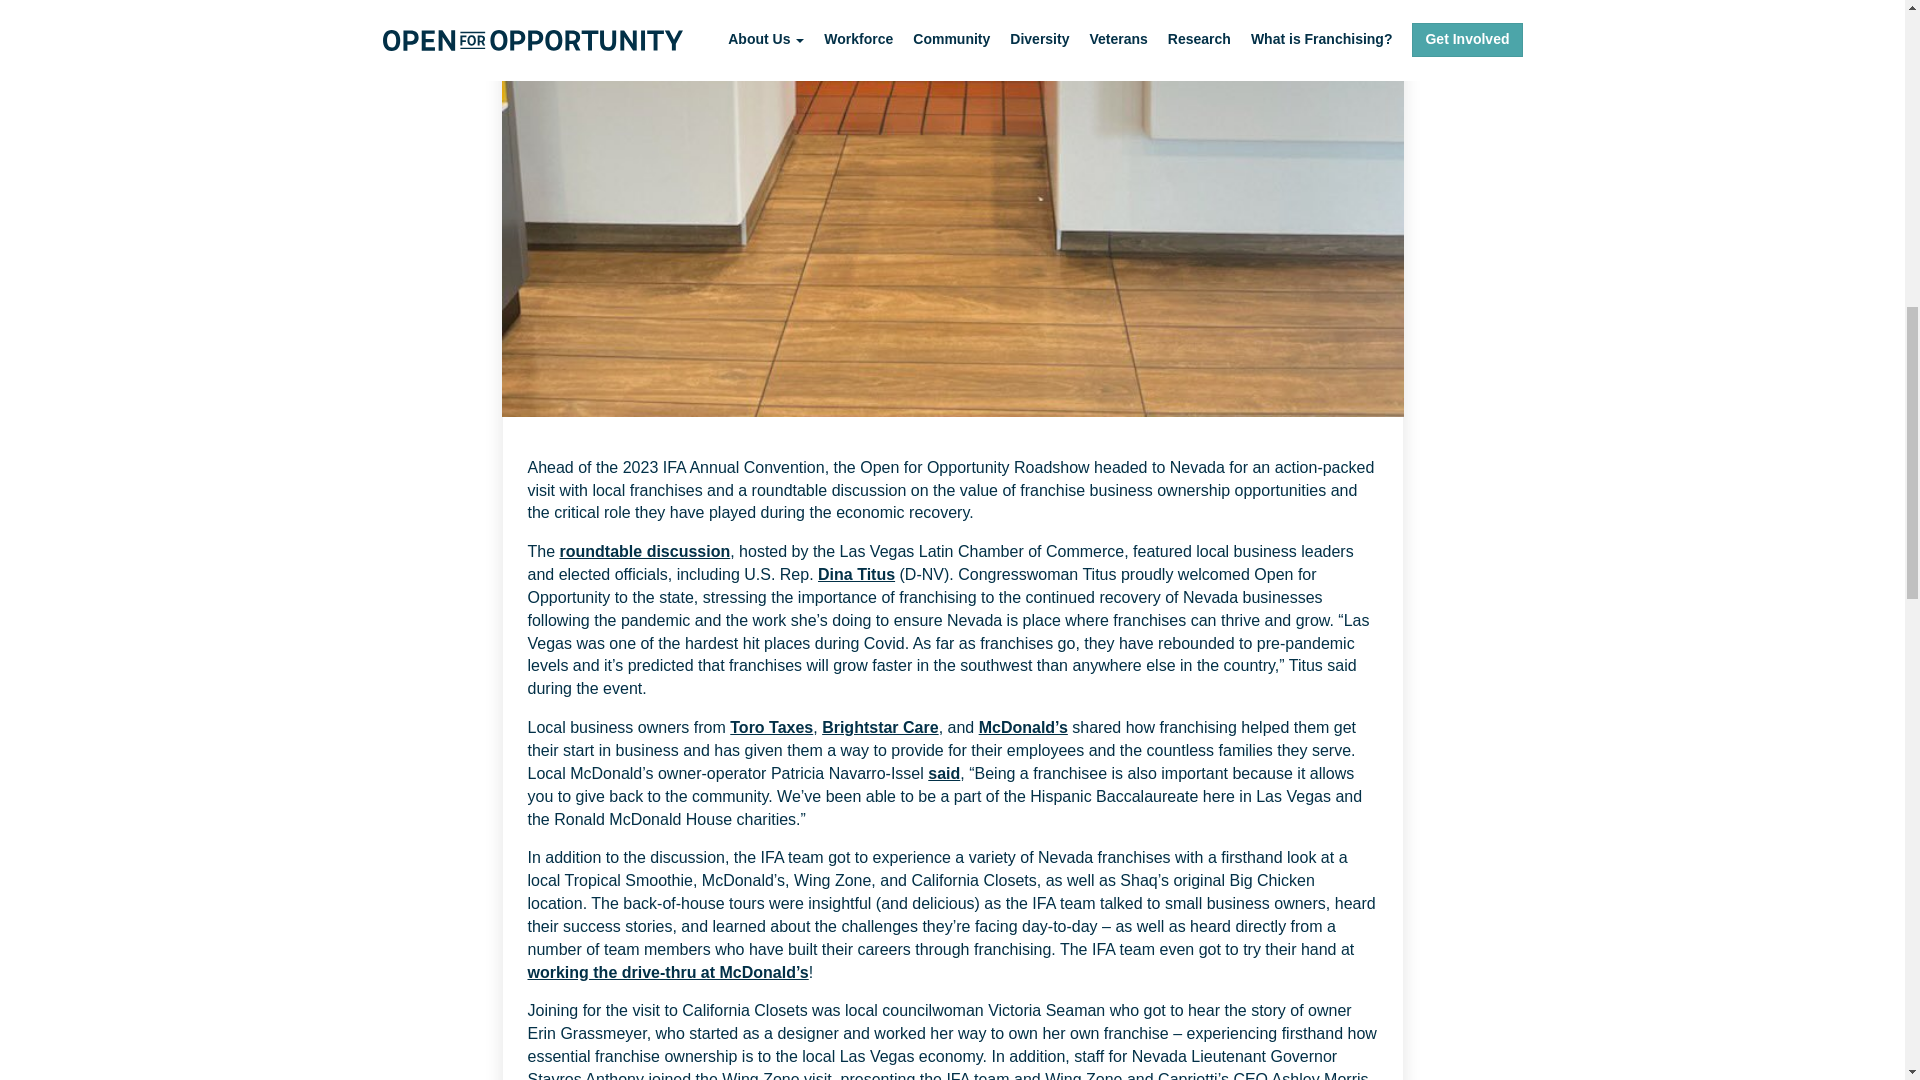  What do you see at coordinates (770, 727) in the screenshot?
I see `Toro Taxes` at bounding box center [770, 727].